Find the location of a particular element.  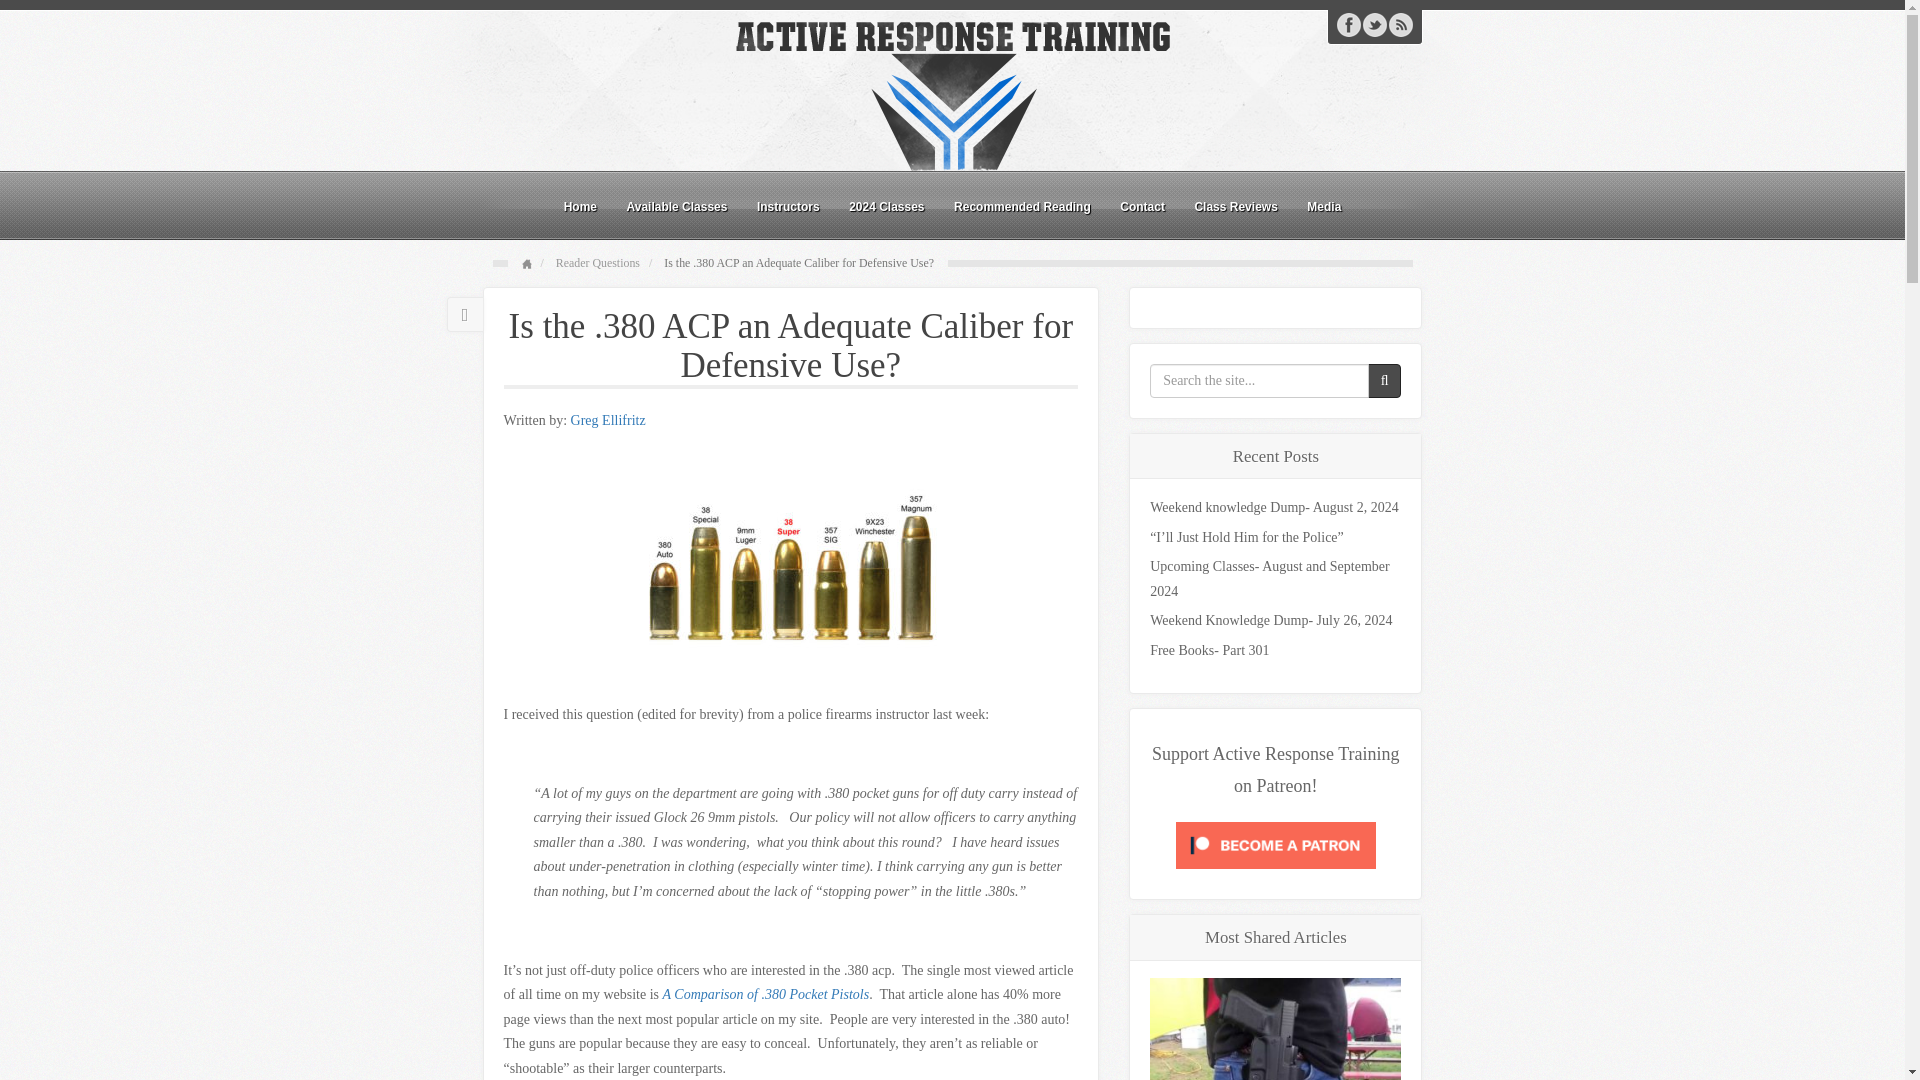

Active Response Training is located at coordinates (951, 94).